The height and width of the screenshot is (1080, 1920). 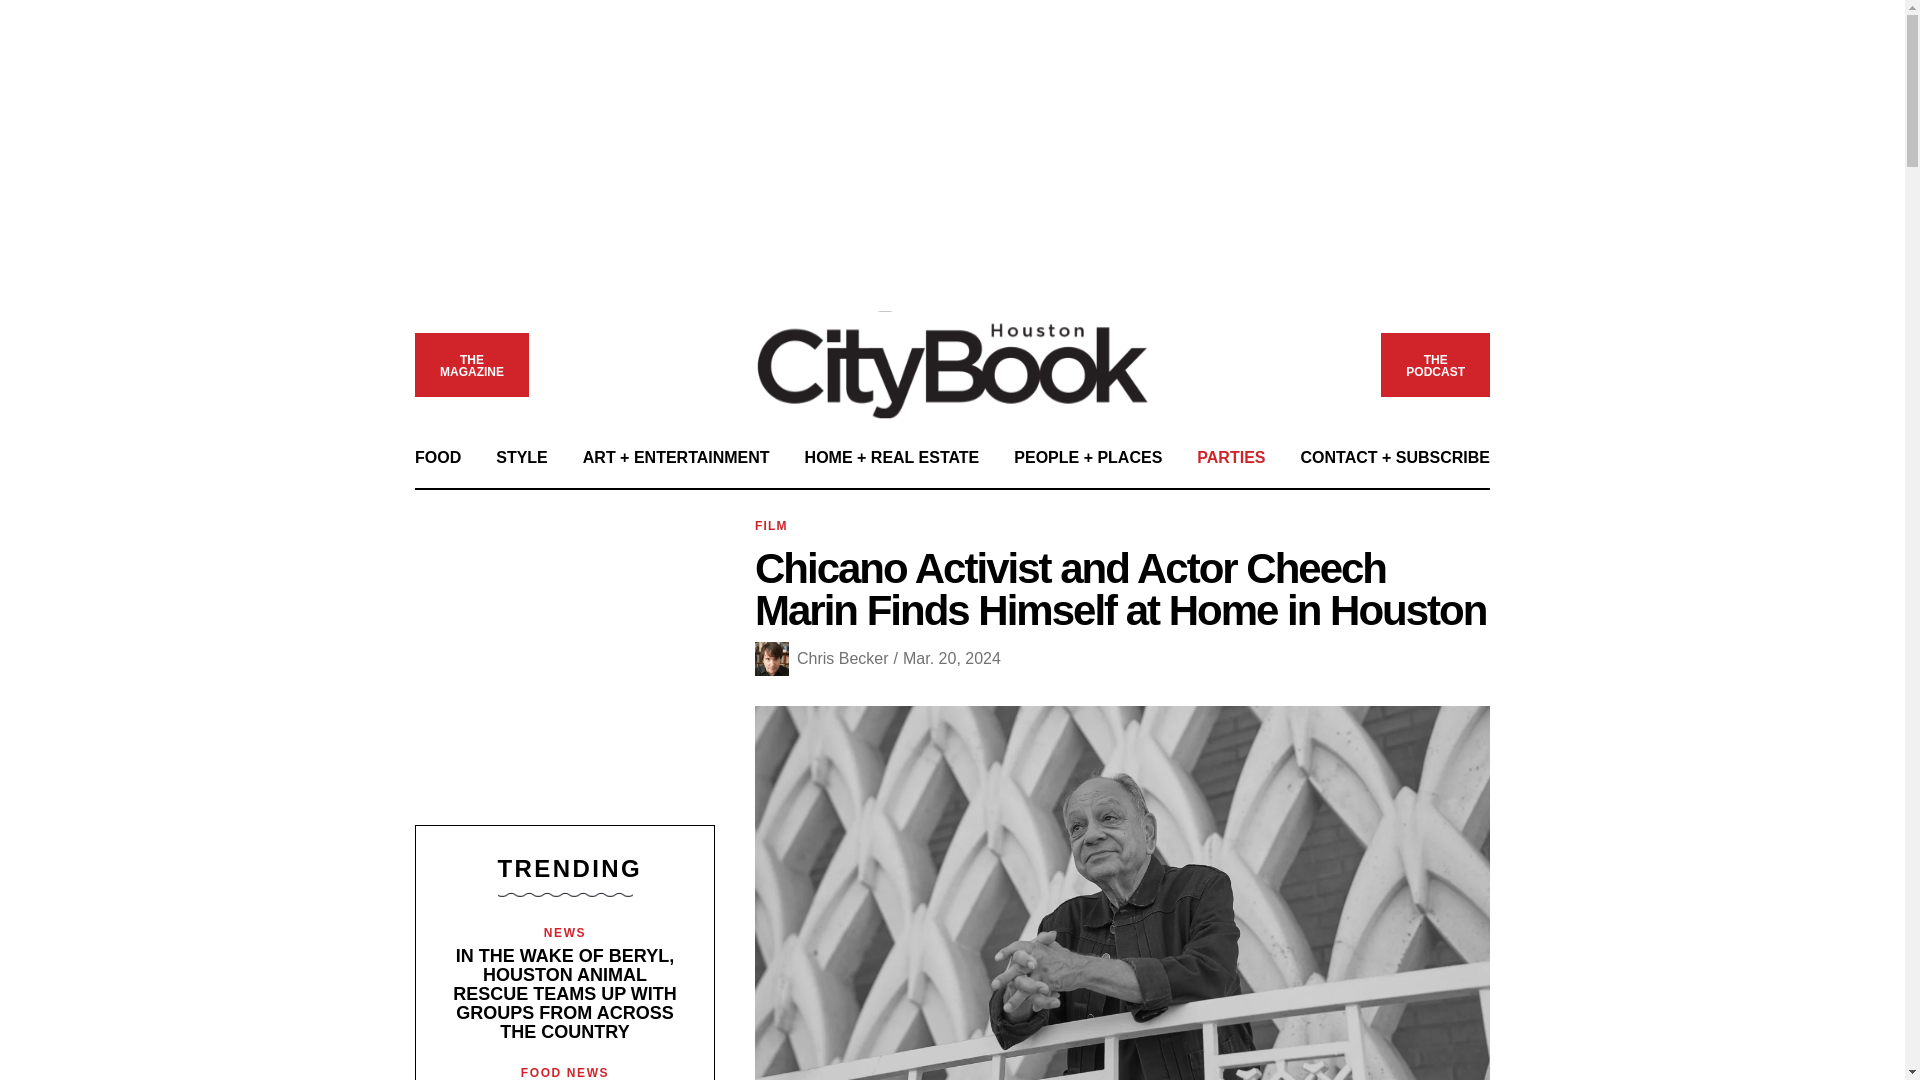 What do you see at coordinates (471, 366) in the screenshot?
I see `Houston CityBook logo` at bounding box center [471, 366].